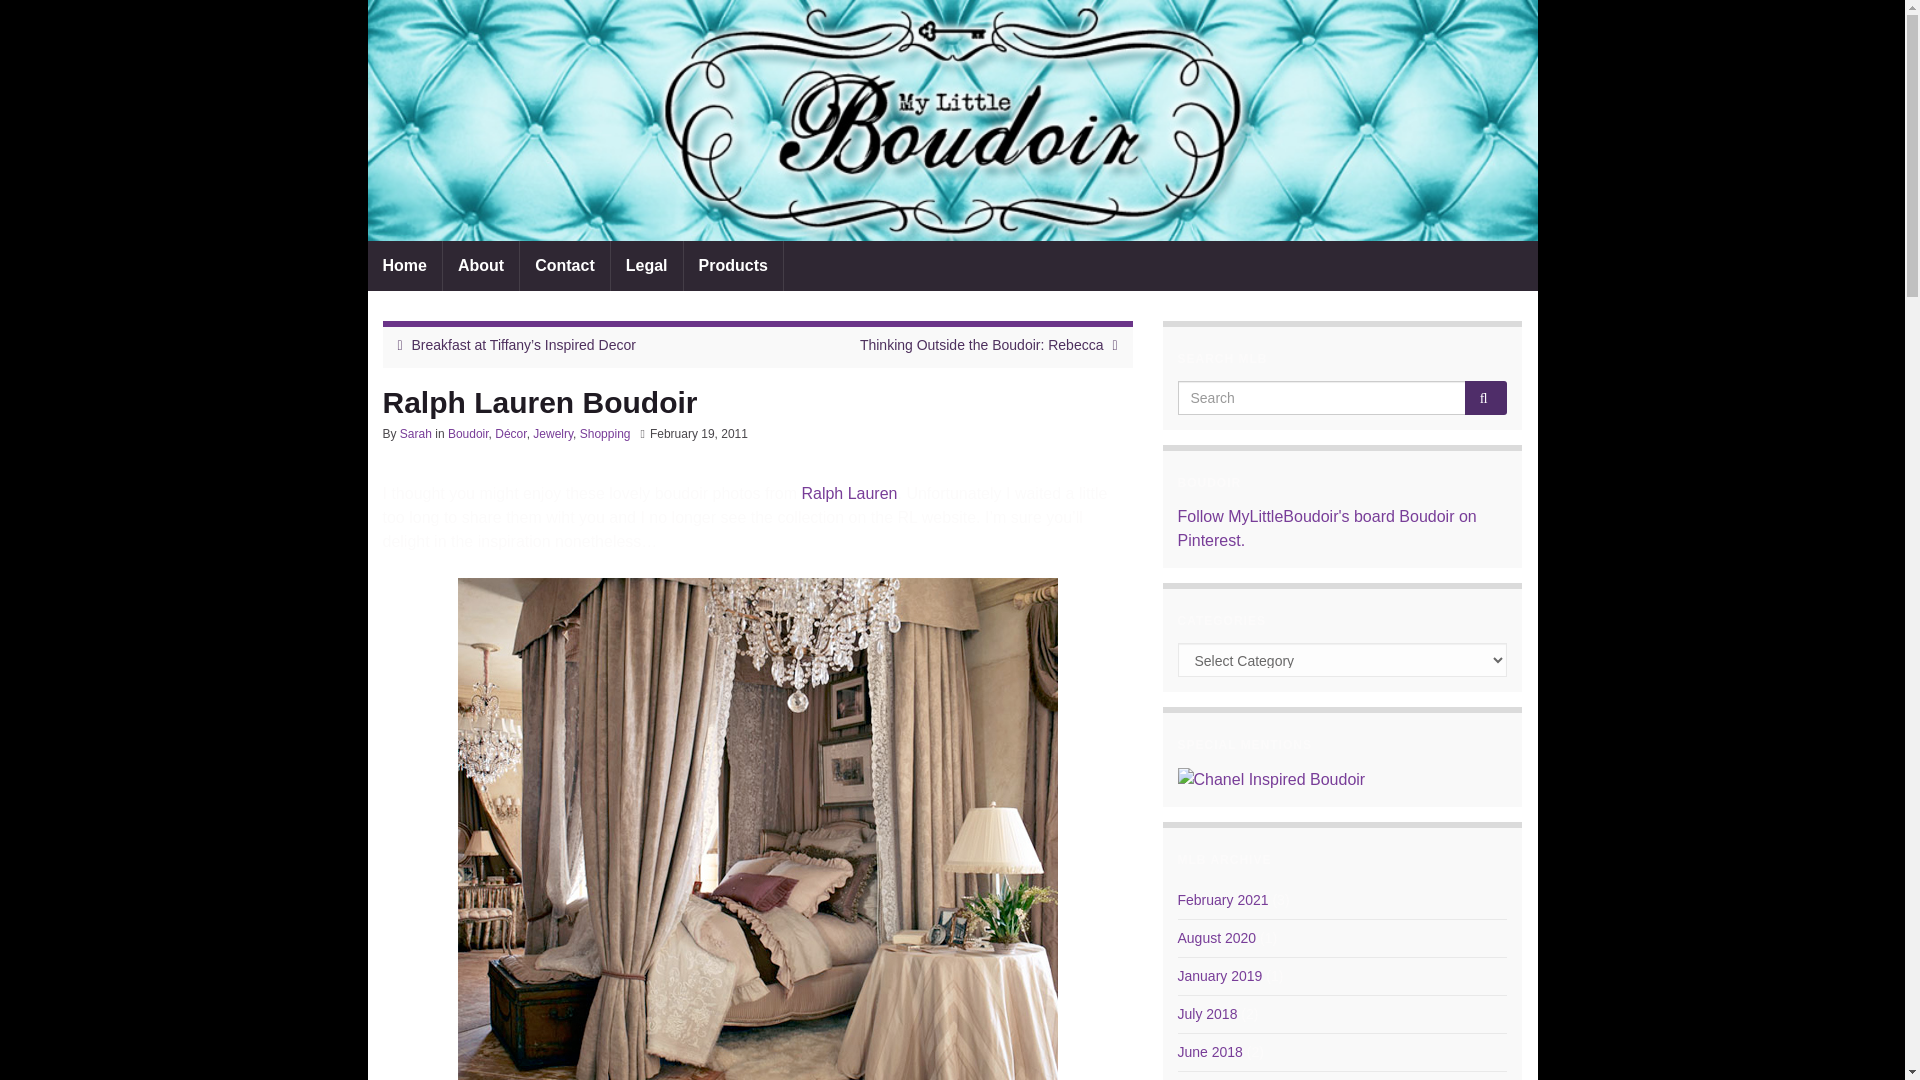 The image size is (1920, 1080). I want to click on Boudoir, so click(468, 433).